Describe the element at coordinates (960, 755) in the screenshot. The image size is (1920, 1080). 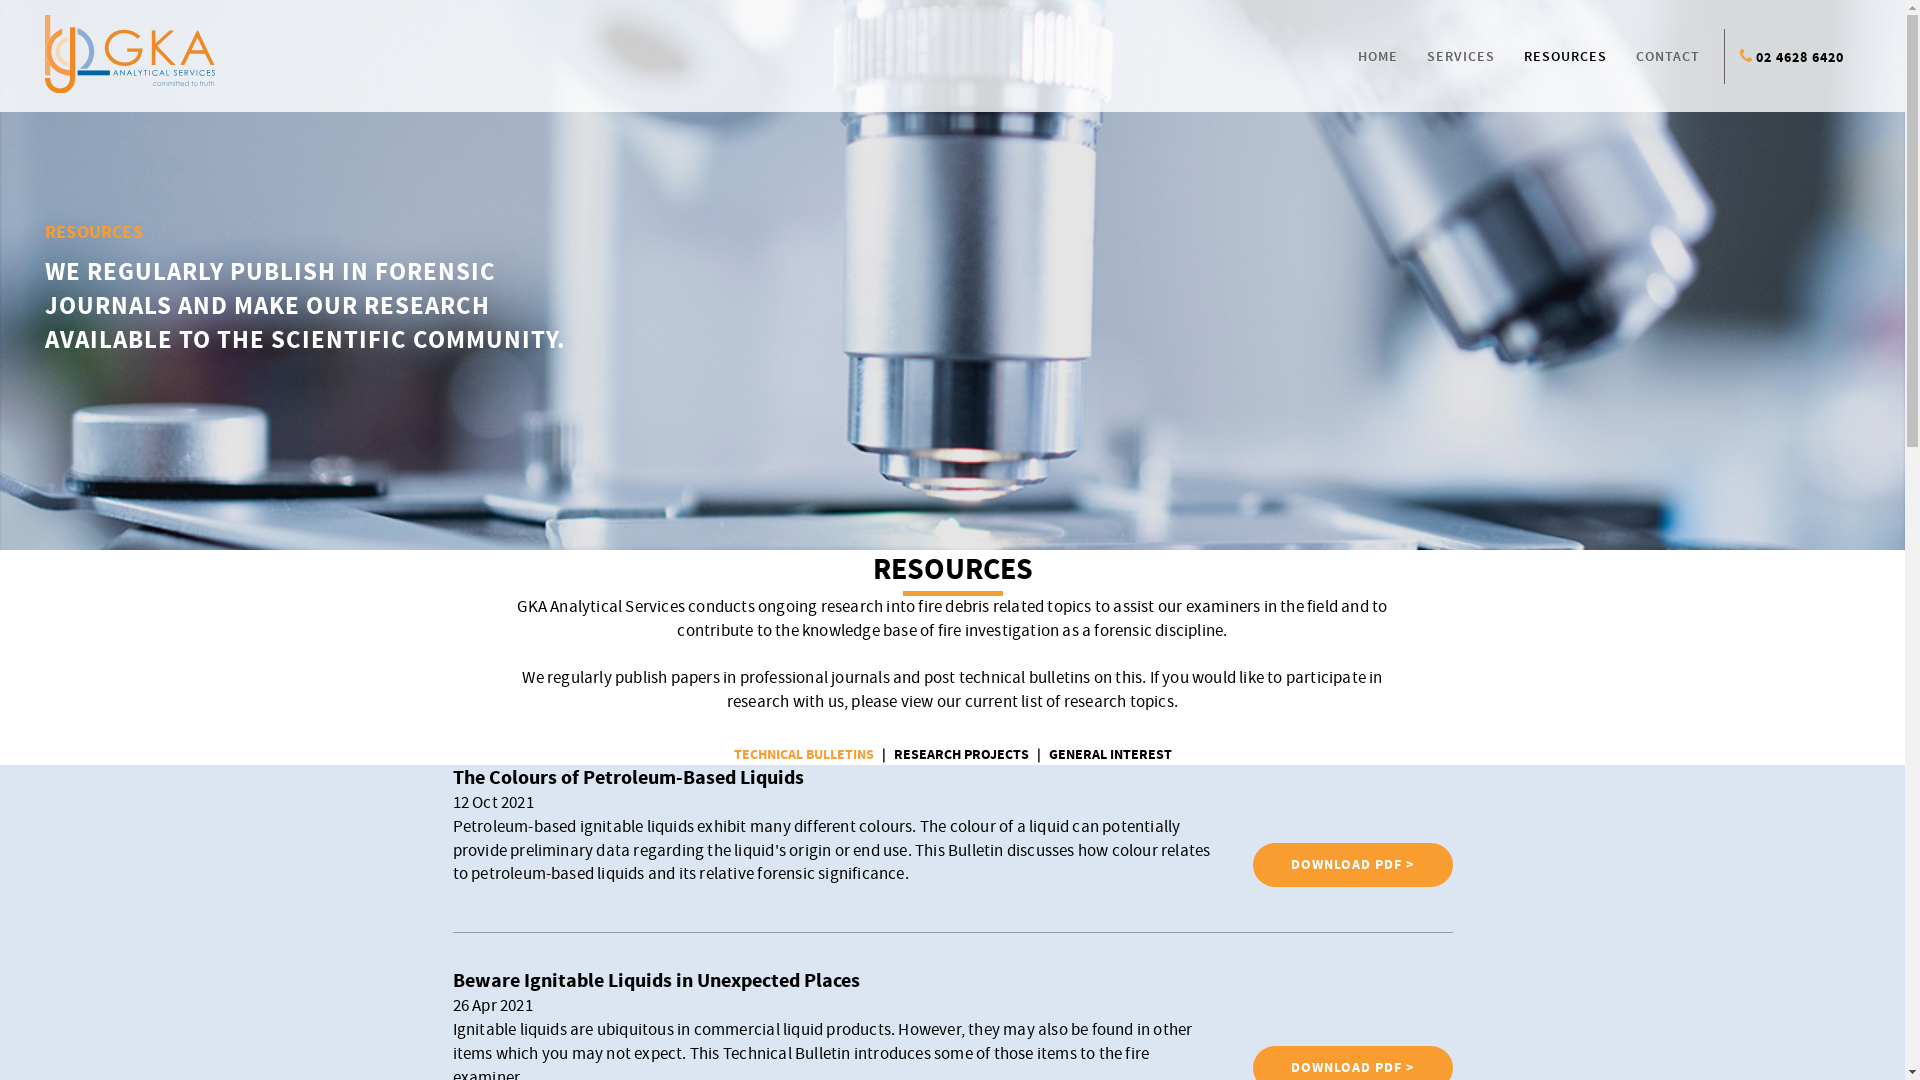
I see `RESEARCH PROJECTS` at that location.